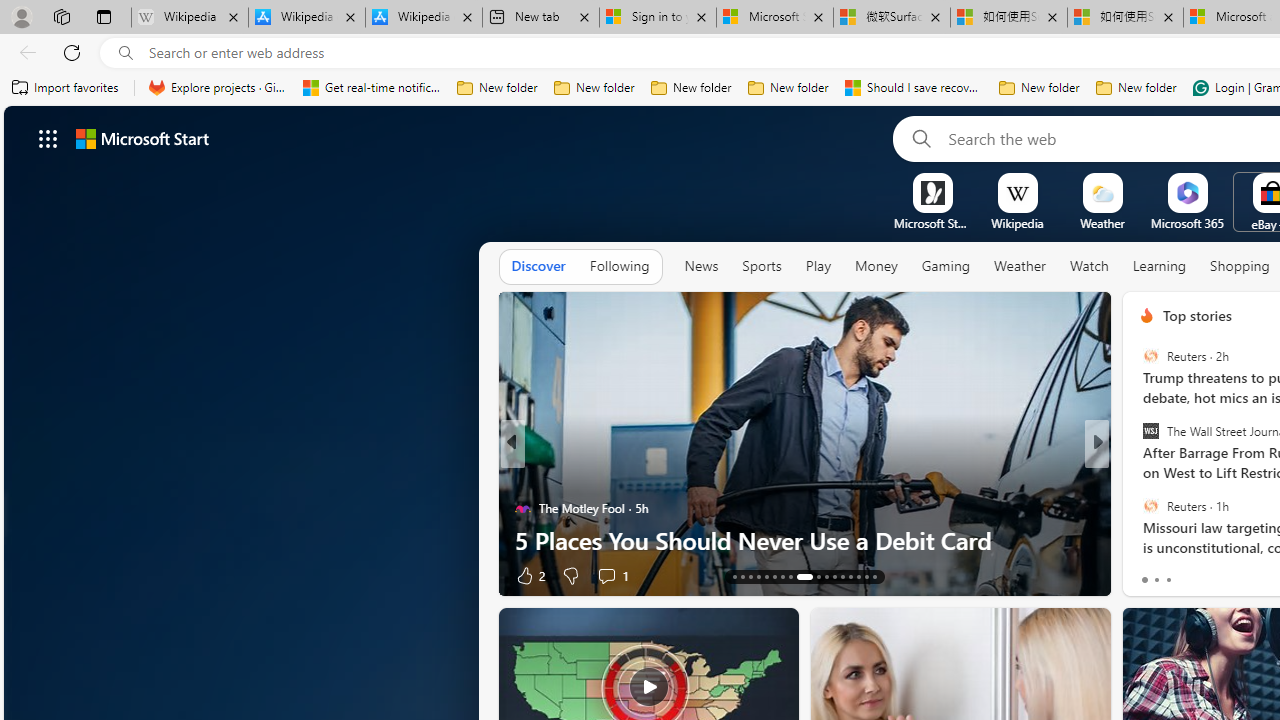 This screenshot has height=720, width=1280. I want to click on View comments 4 Comment, so click(1229, 576).